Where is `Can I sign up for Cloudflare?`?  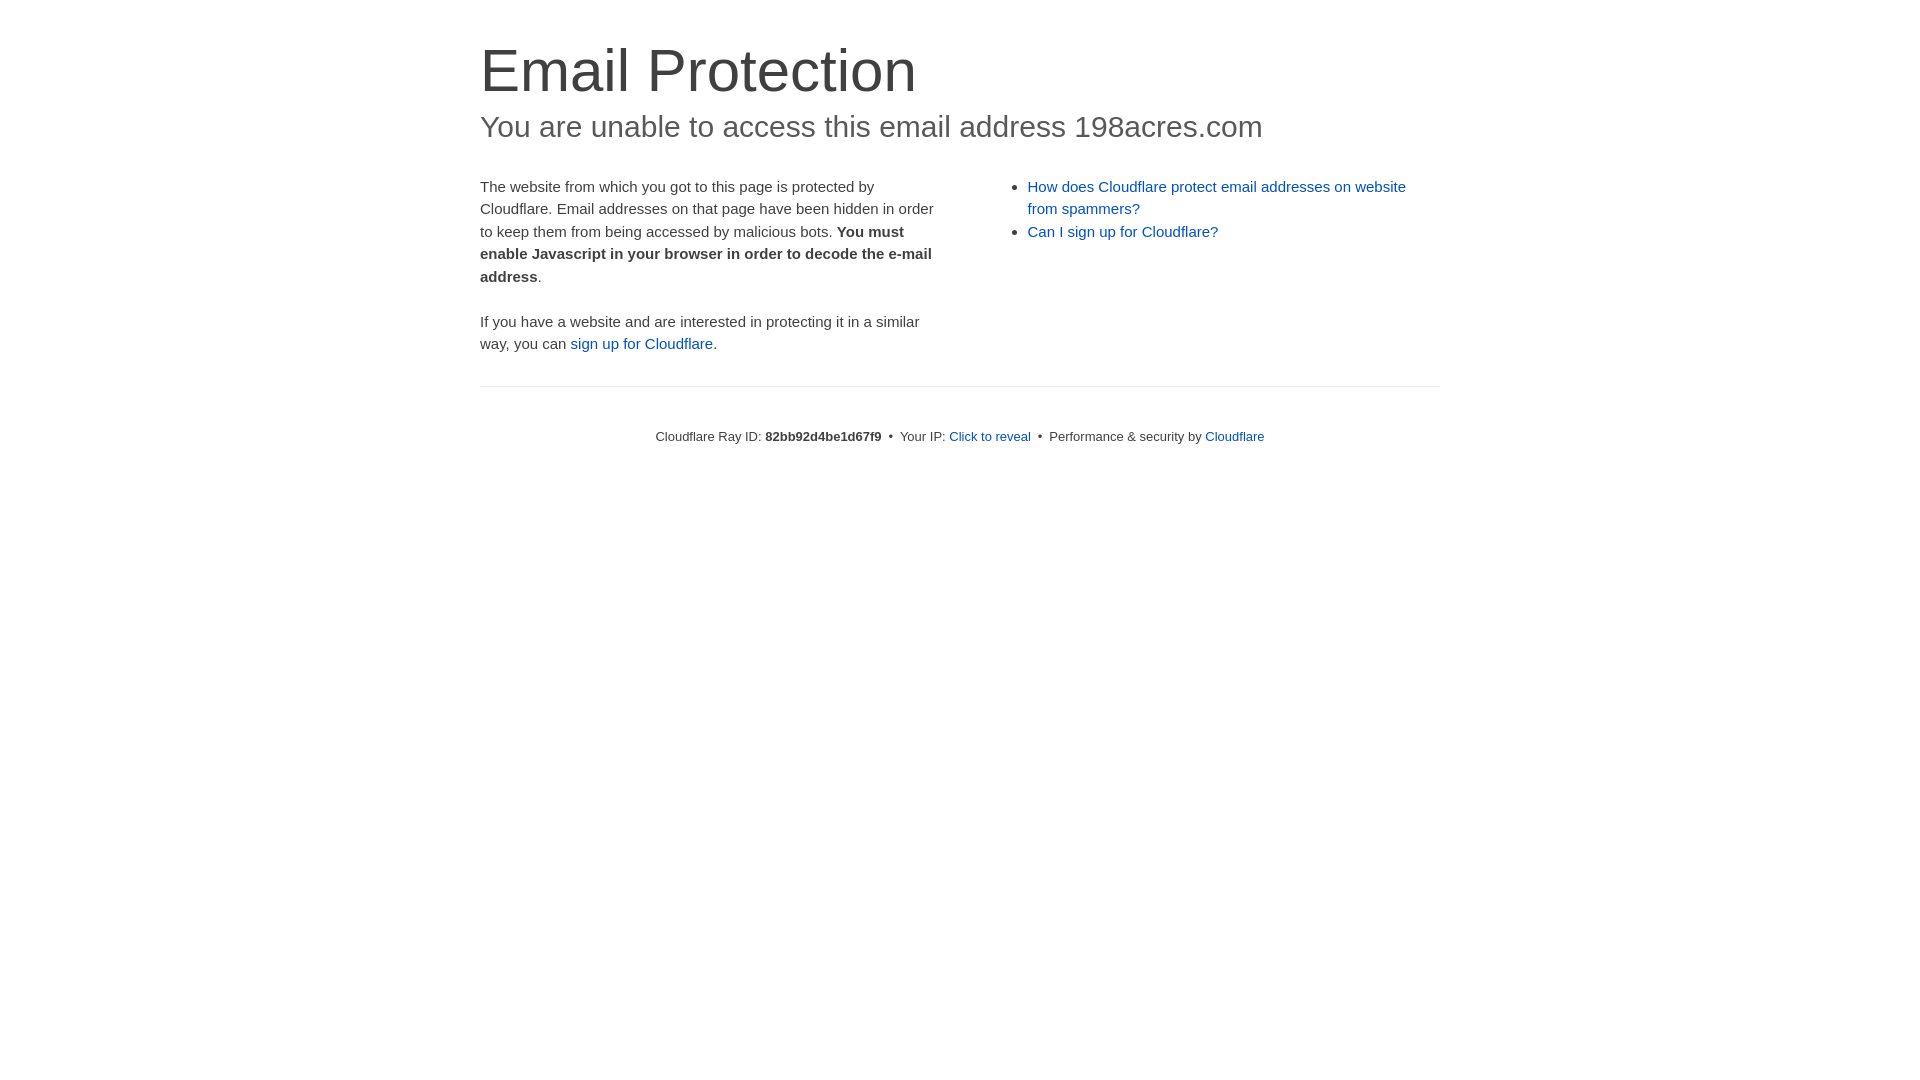 Can I sign up for Cloudflare? is located at coordinates (1124, 232).